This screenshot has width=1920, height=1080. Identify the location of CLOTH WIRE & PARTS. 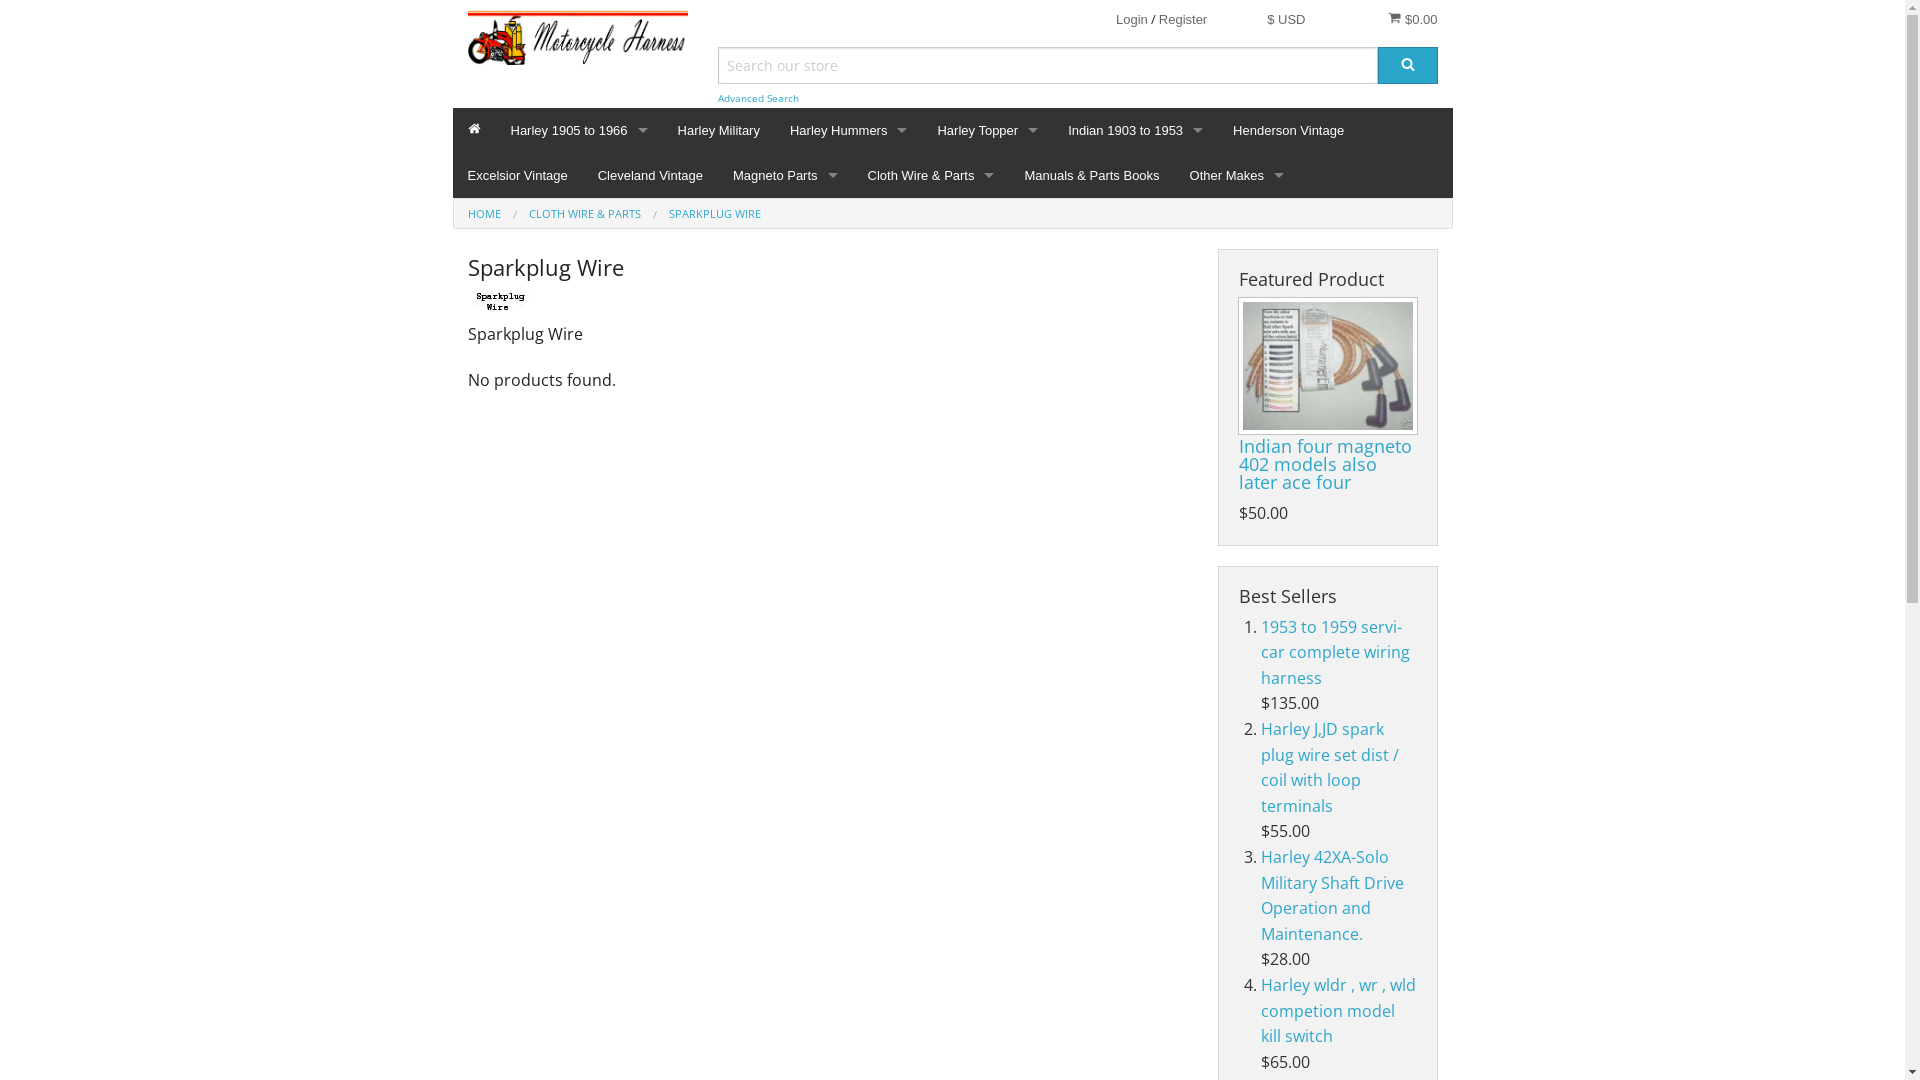
(584, 214).